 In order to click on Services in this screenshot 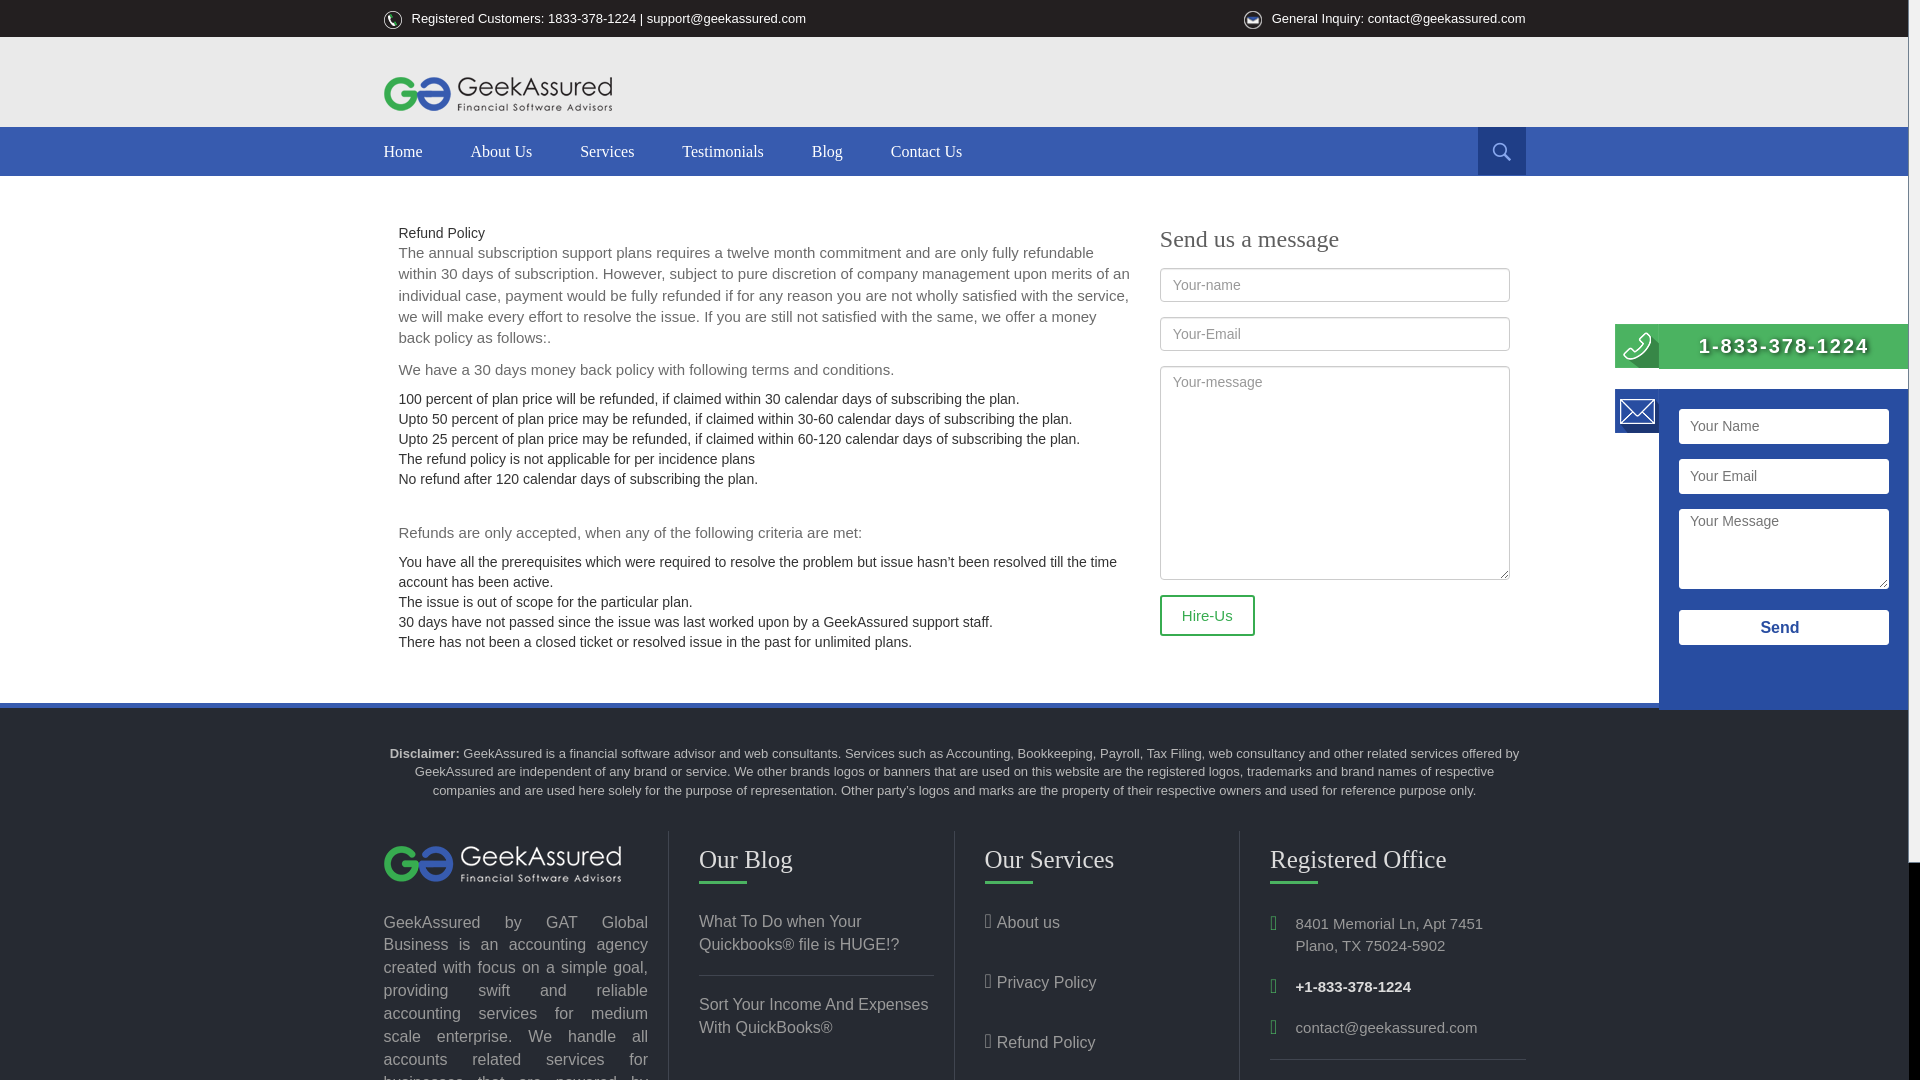, I will do `click(606, 152)`.